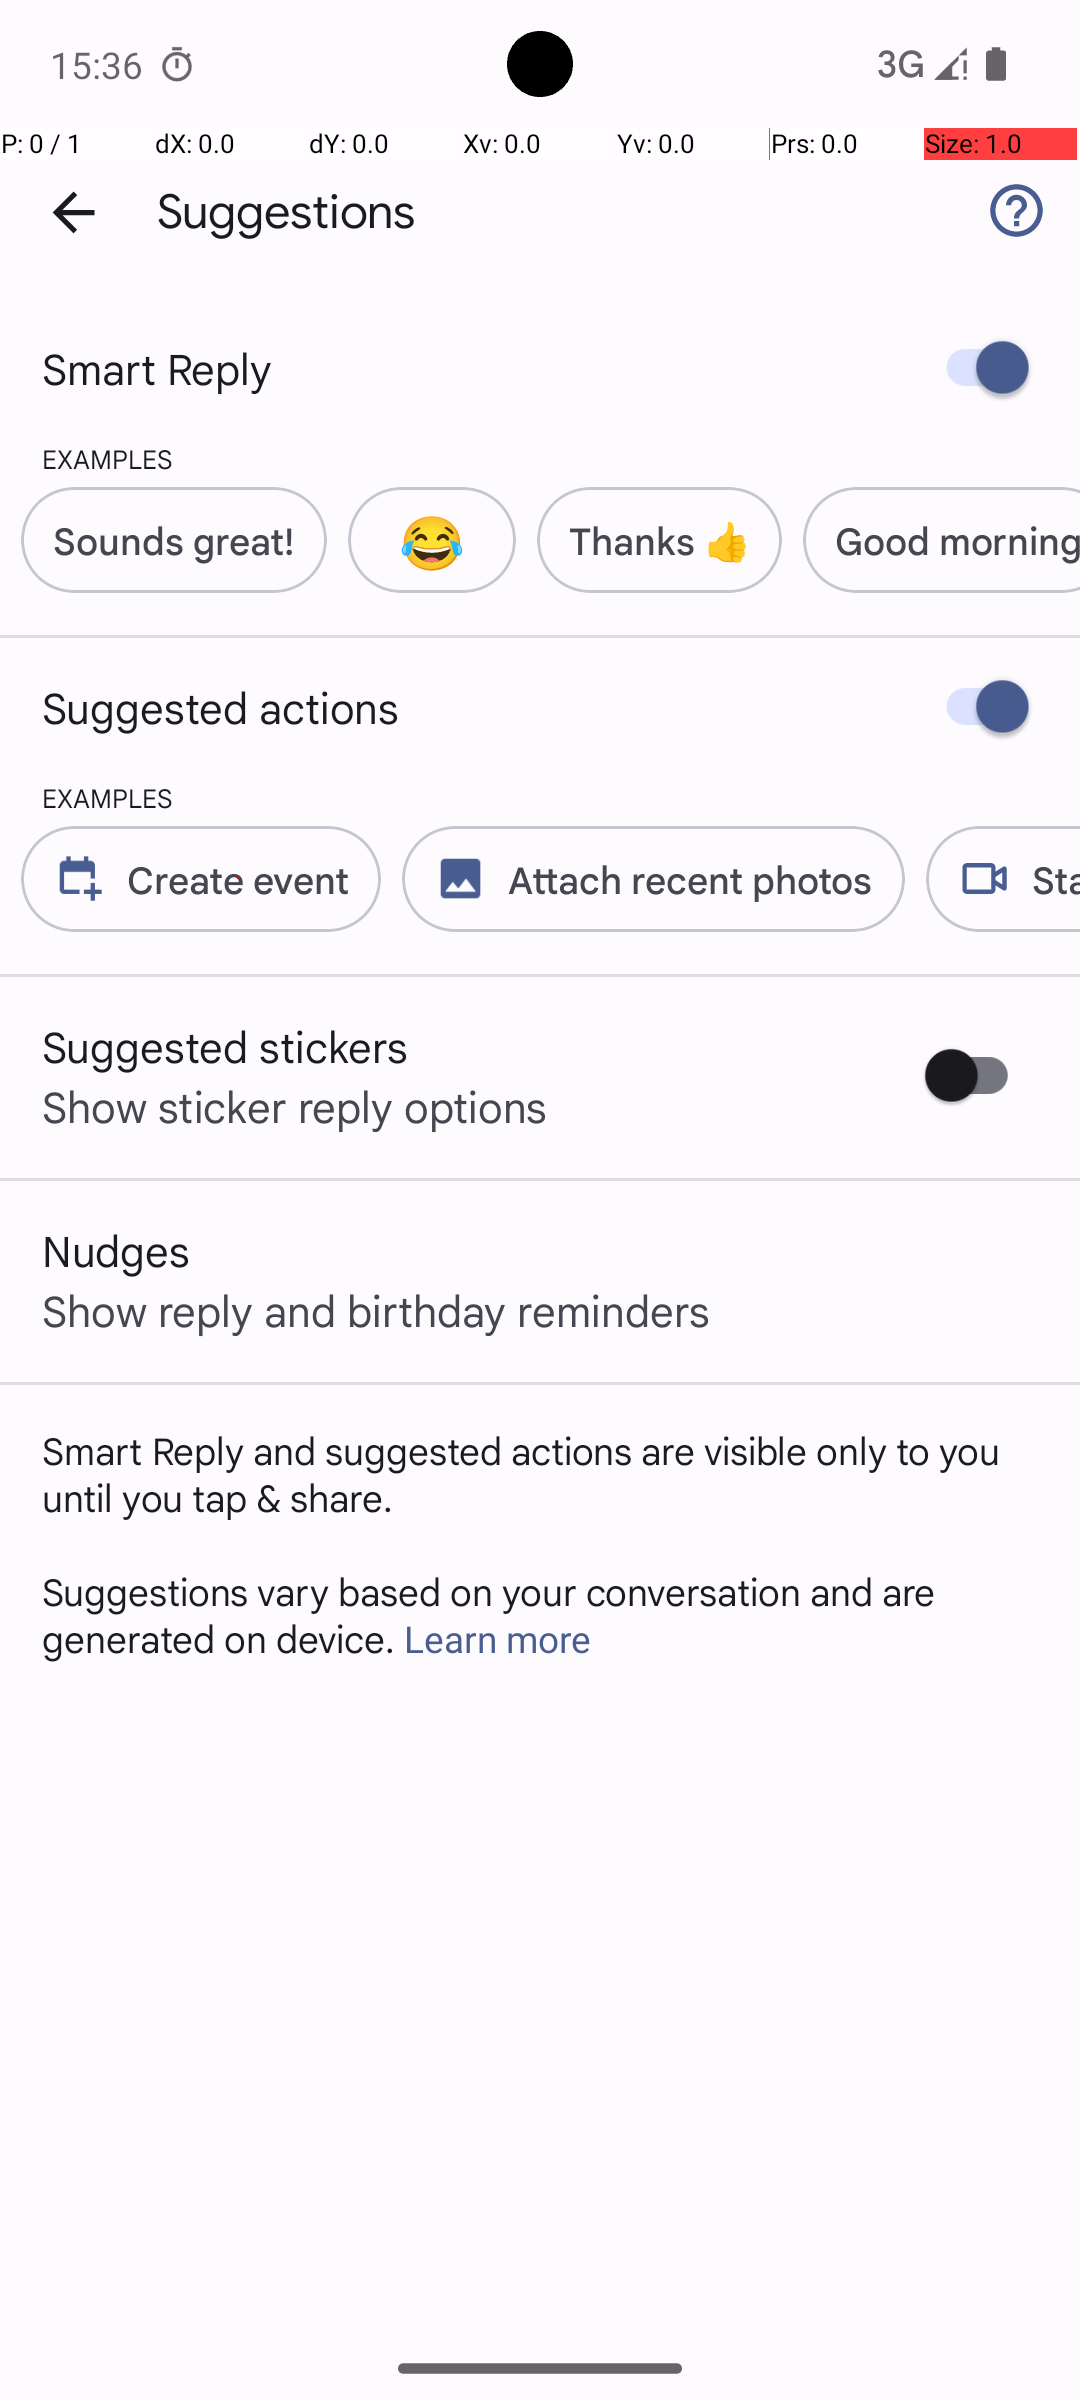  What do you see at coordinates (931, 540) in the screenshot?
I see `Suggested reply: Good morning` at bounding box center [931, 540].